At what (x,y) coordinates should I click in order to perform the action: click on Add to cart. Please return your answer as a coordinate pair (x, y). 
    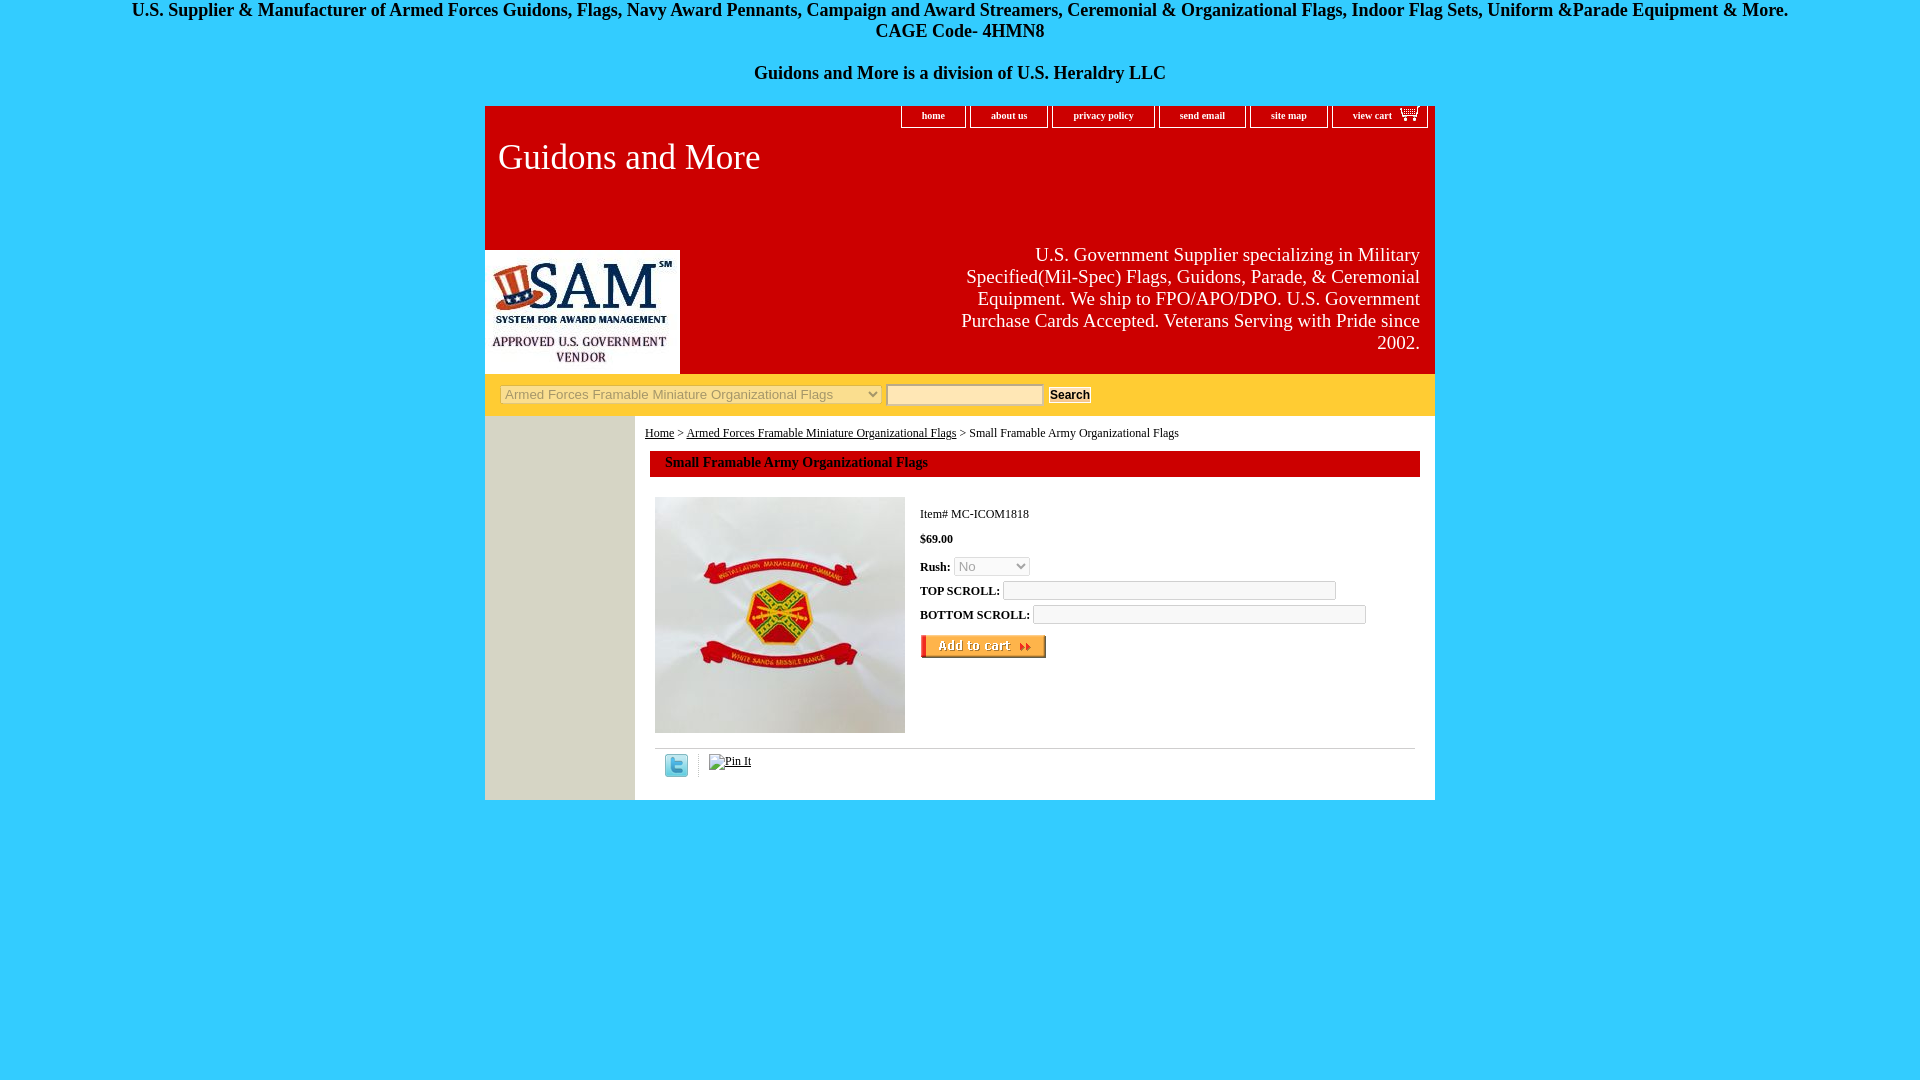
    Looking at the image, I should click on (982, 645).